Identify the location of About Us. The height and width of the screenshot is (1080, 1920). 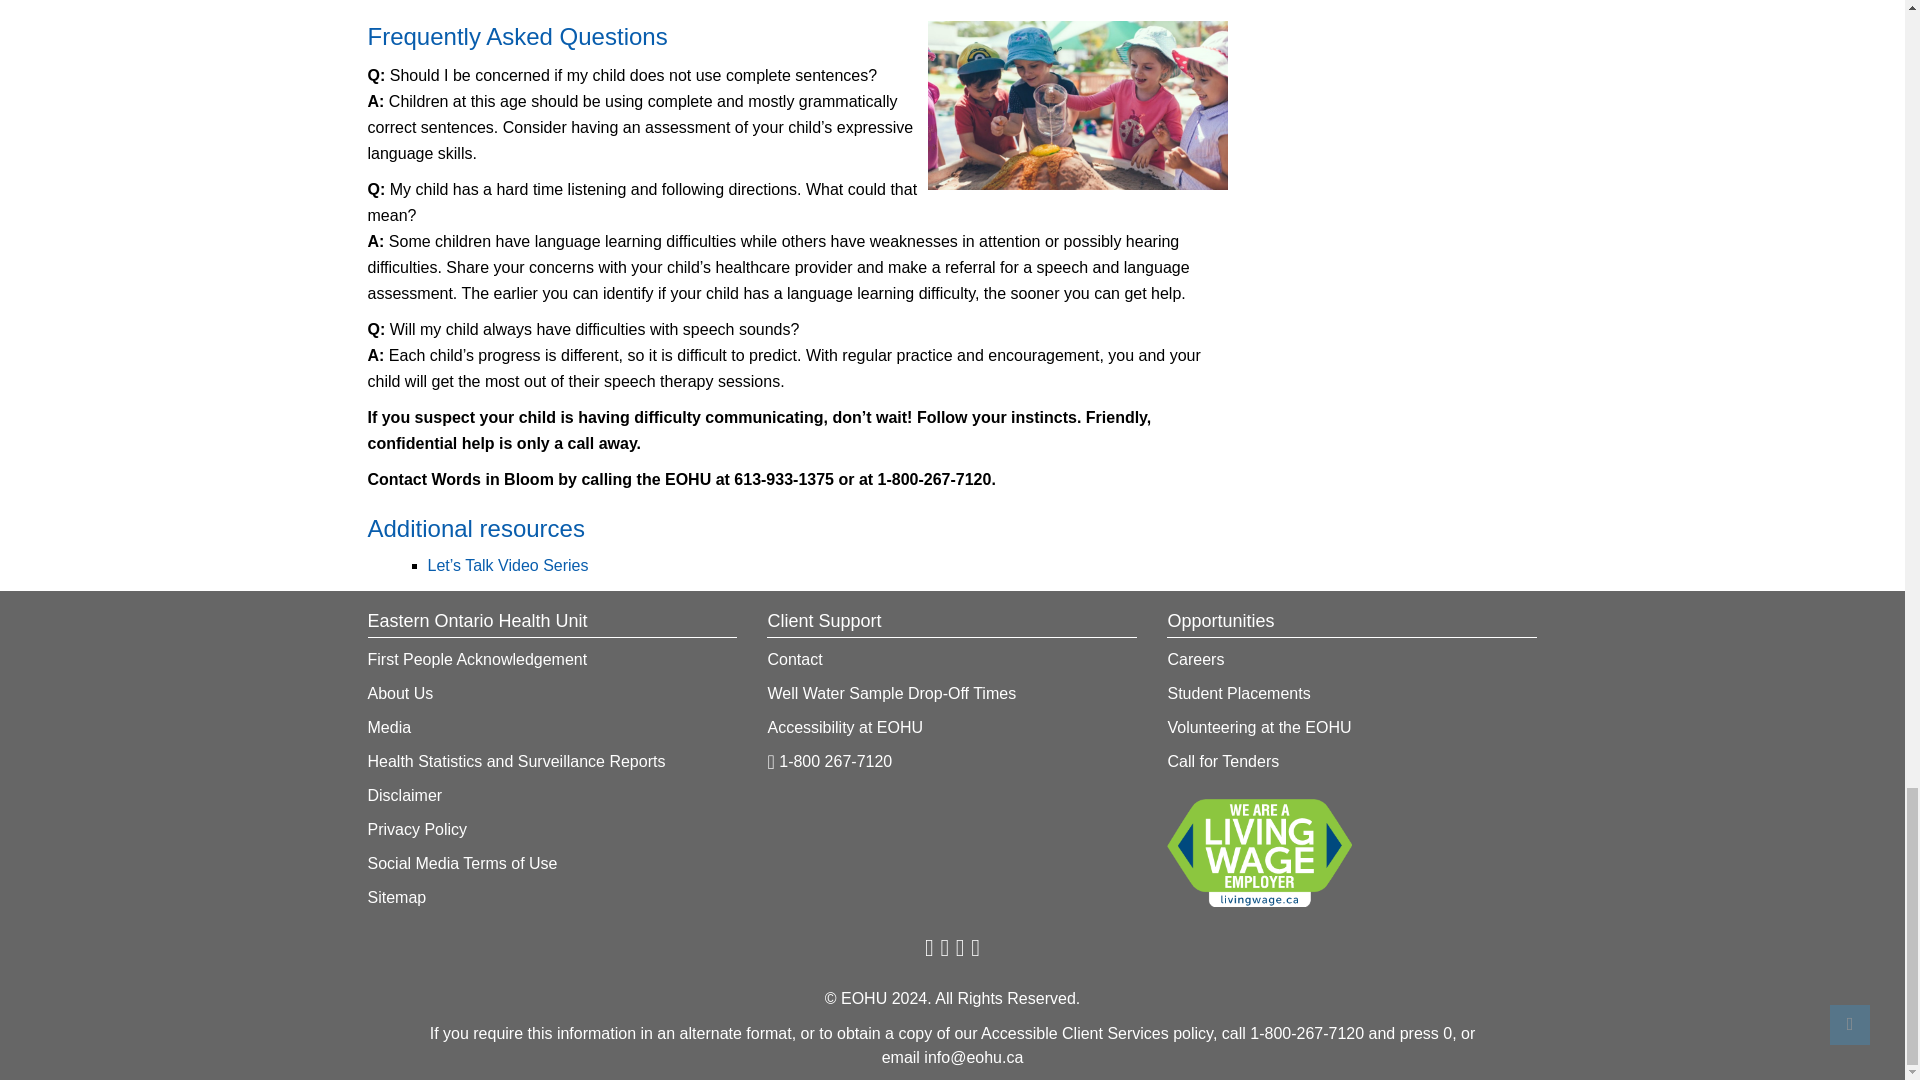
(1238, 693).